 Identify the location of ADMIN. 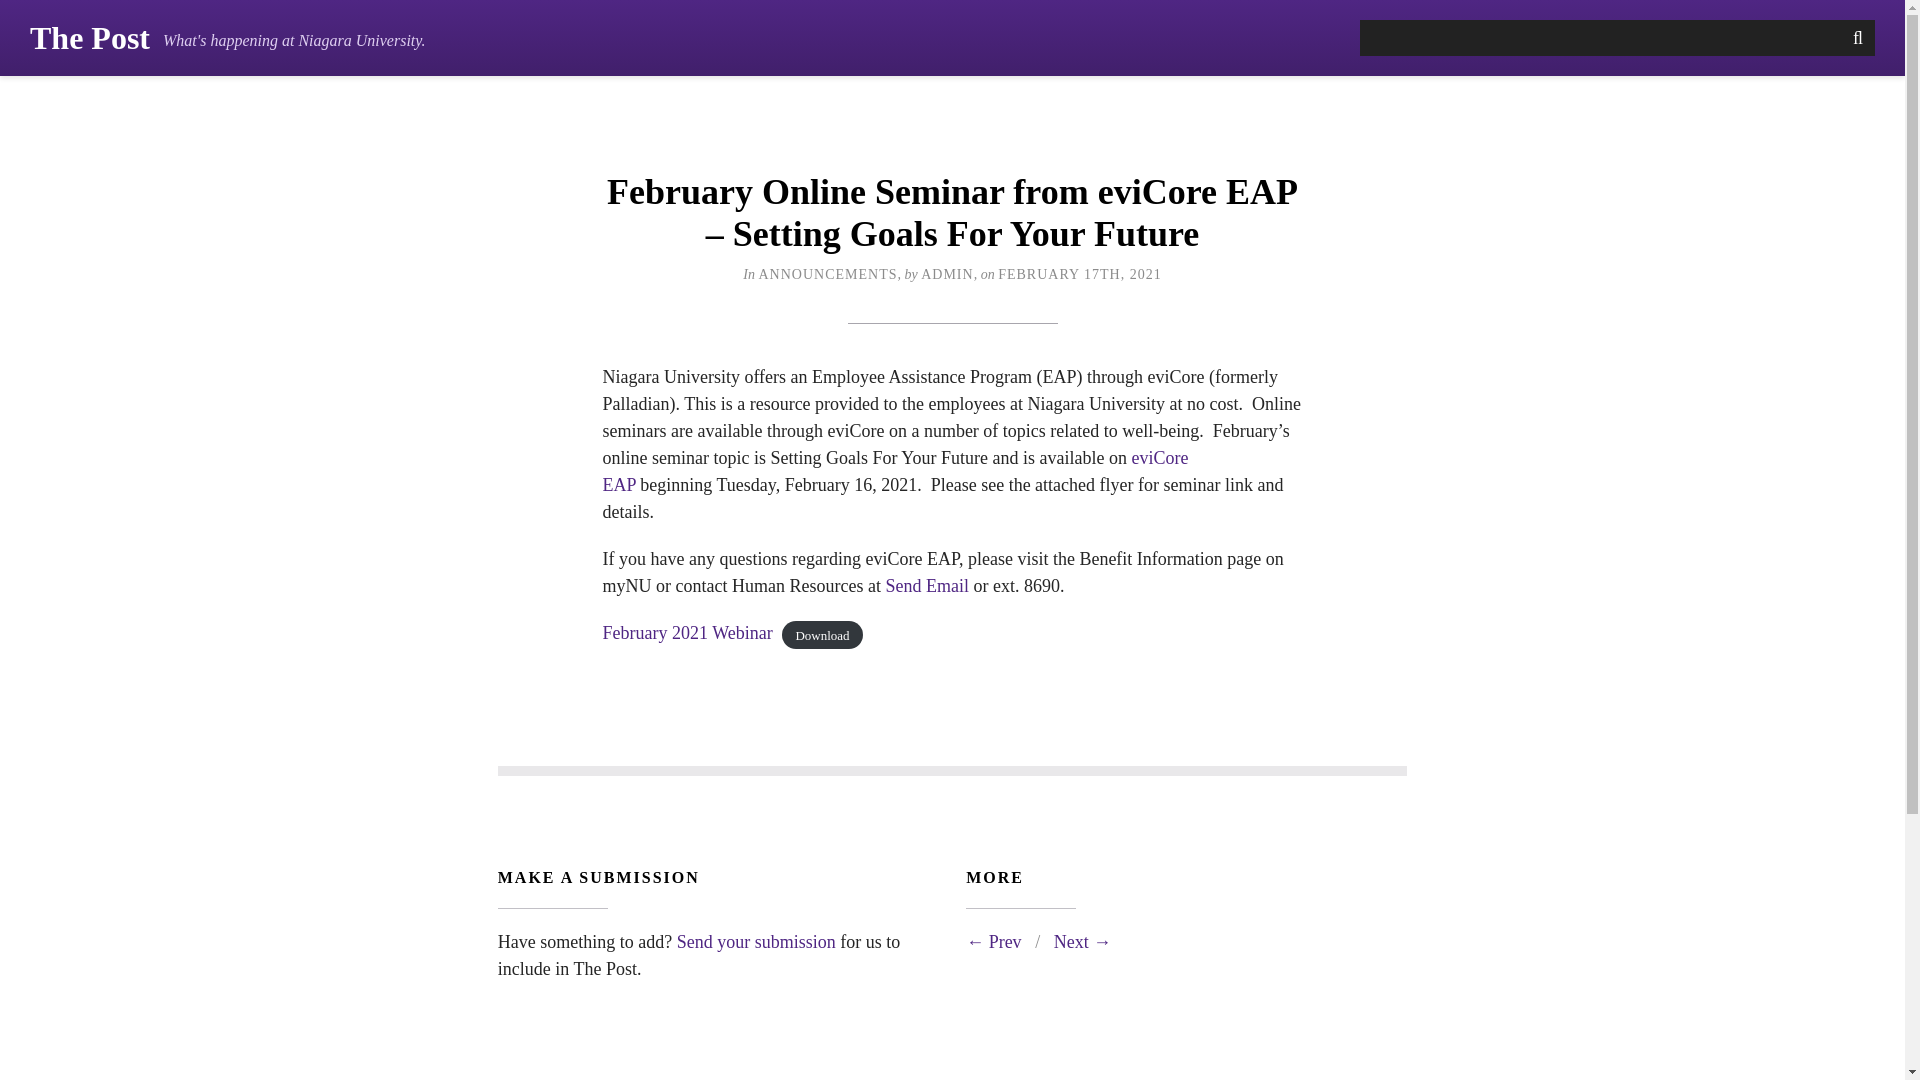
(947, 274).